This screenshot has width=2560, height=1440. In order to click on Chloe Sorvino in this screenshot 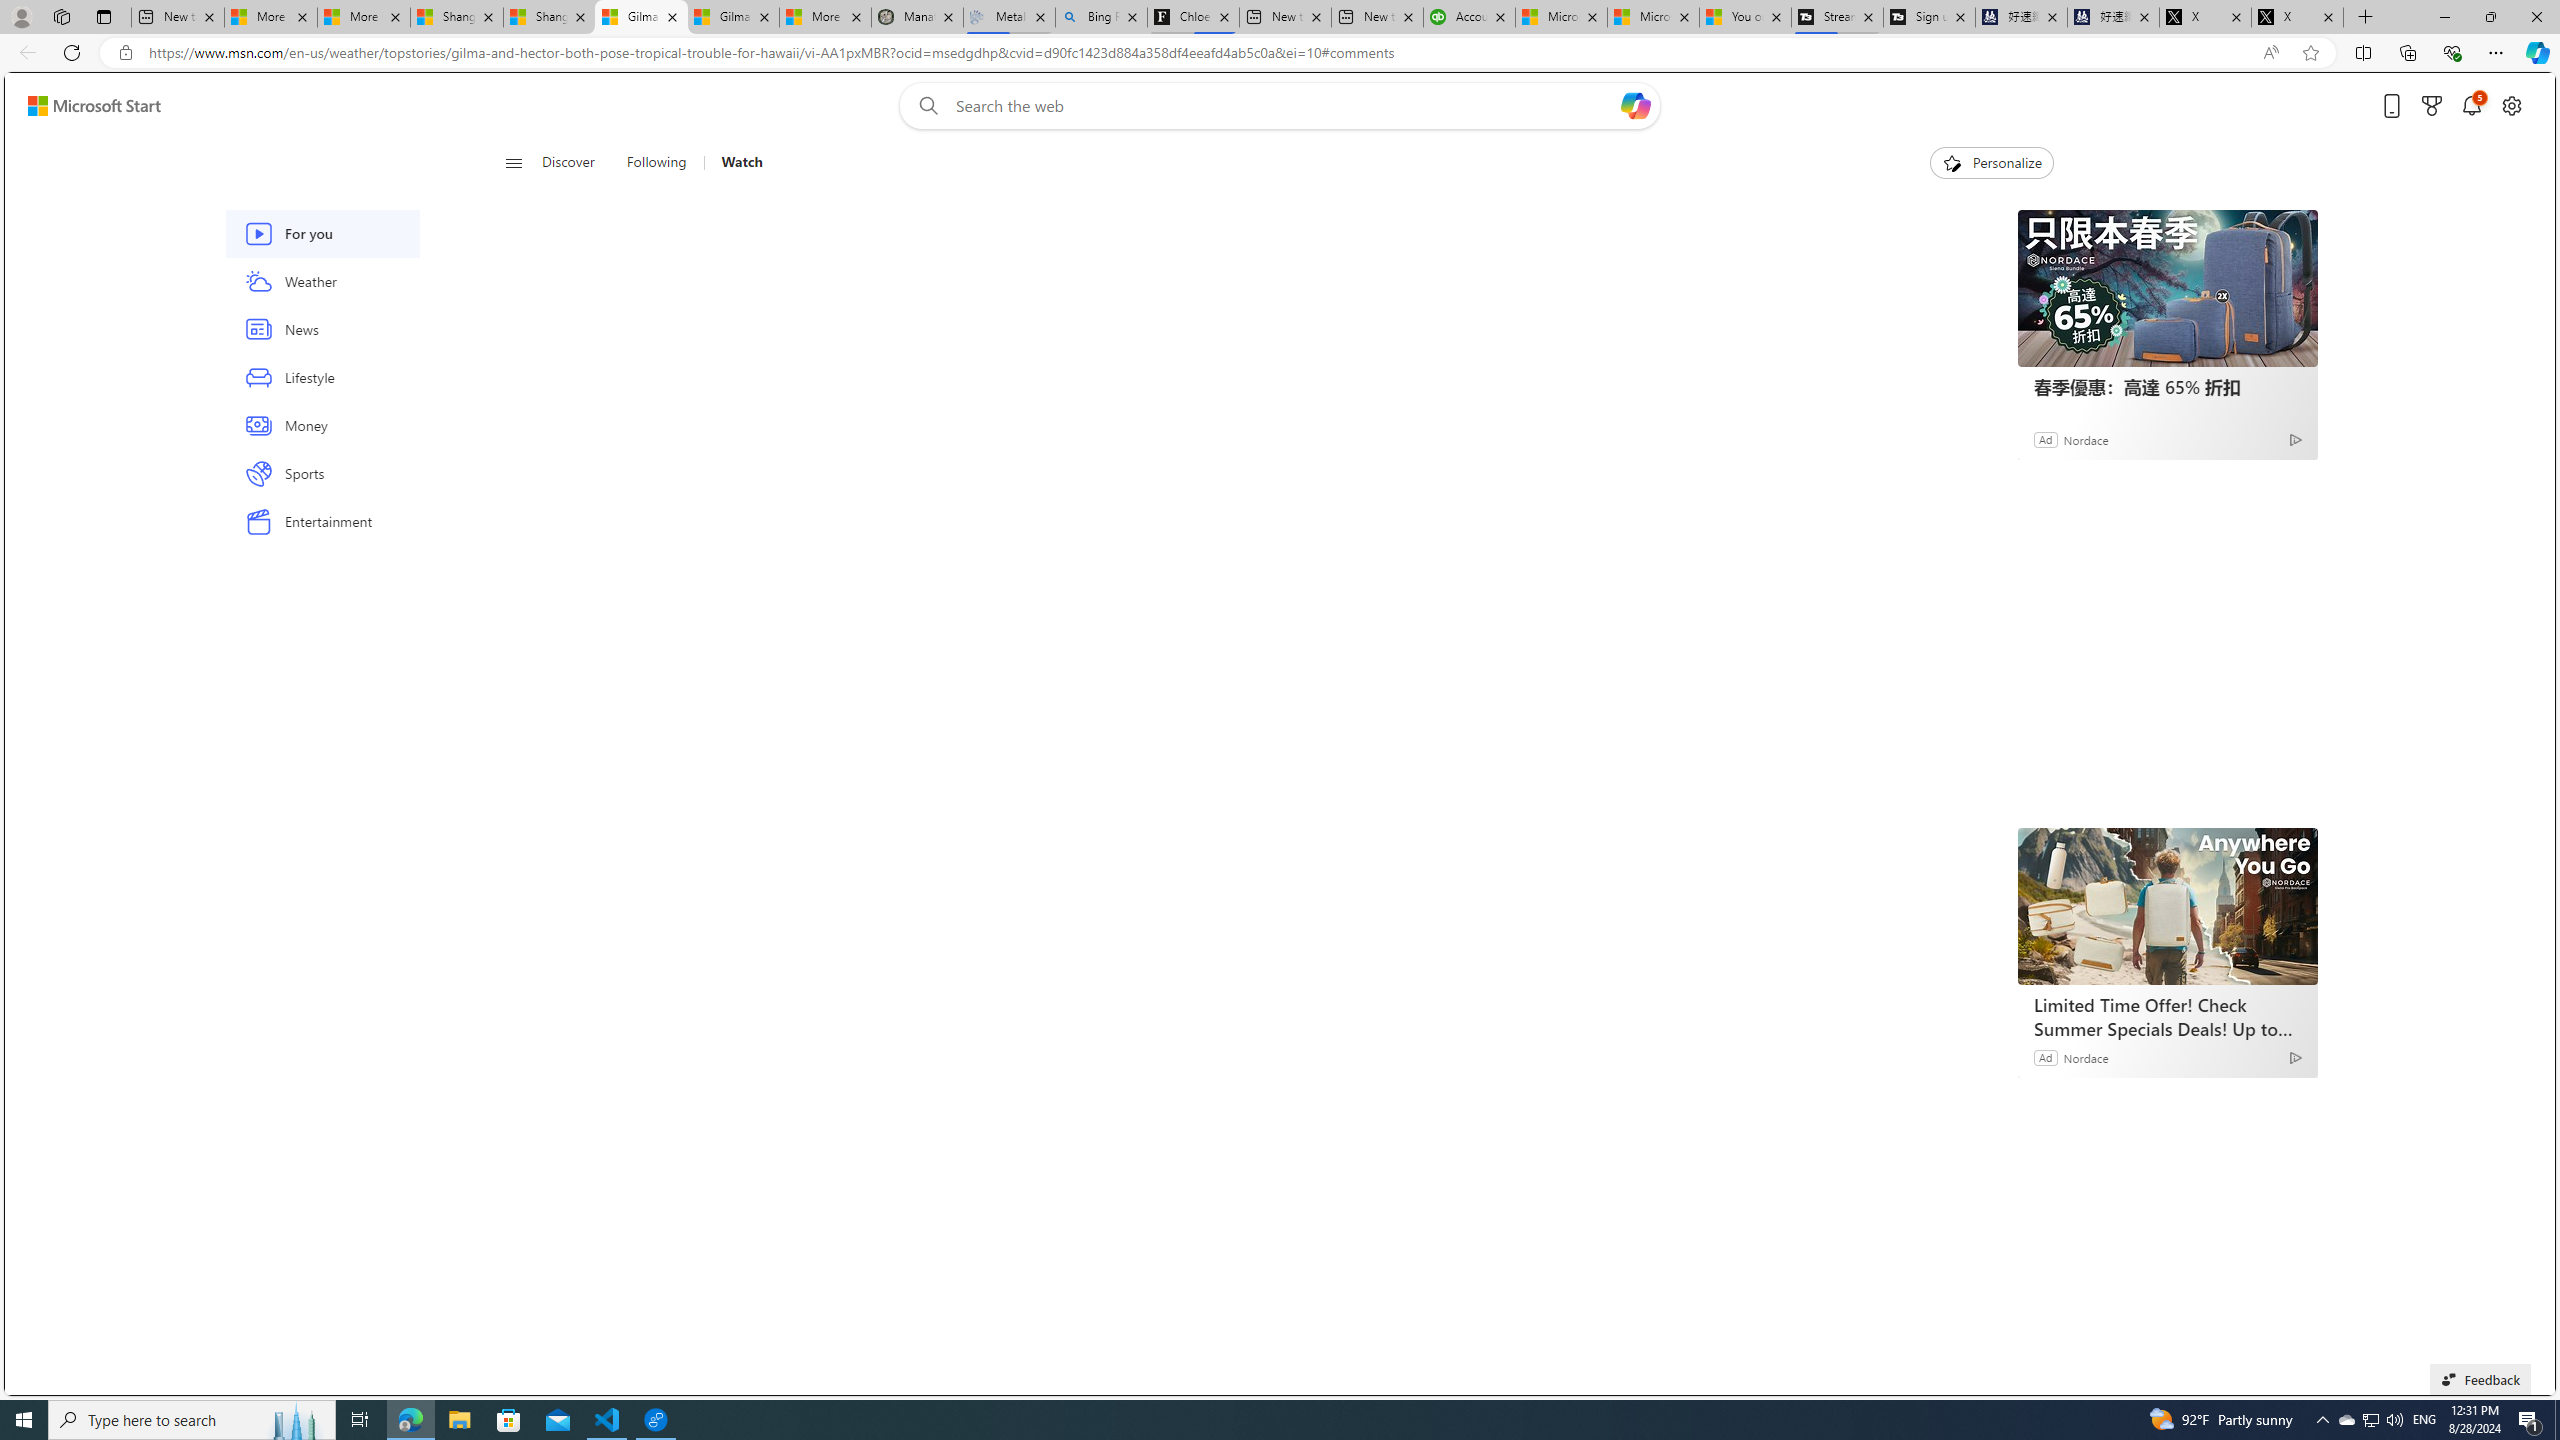, I will do `click(1194, 17)`.